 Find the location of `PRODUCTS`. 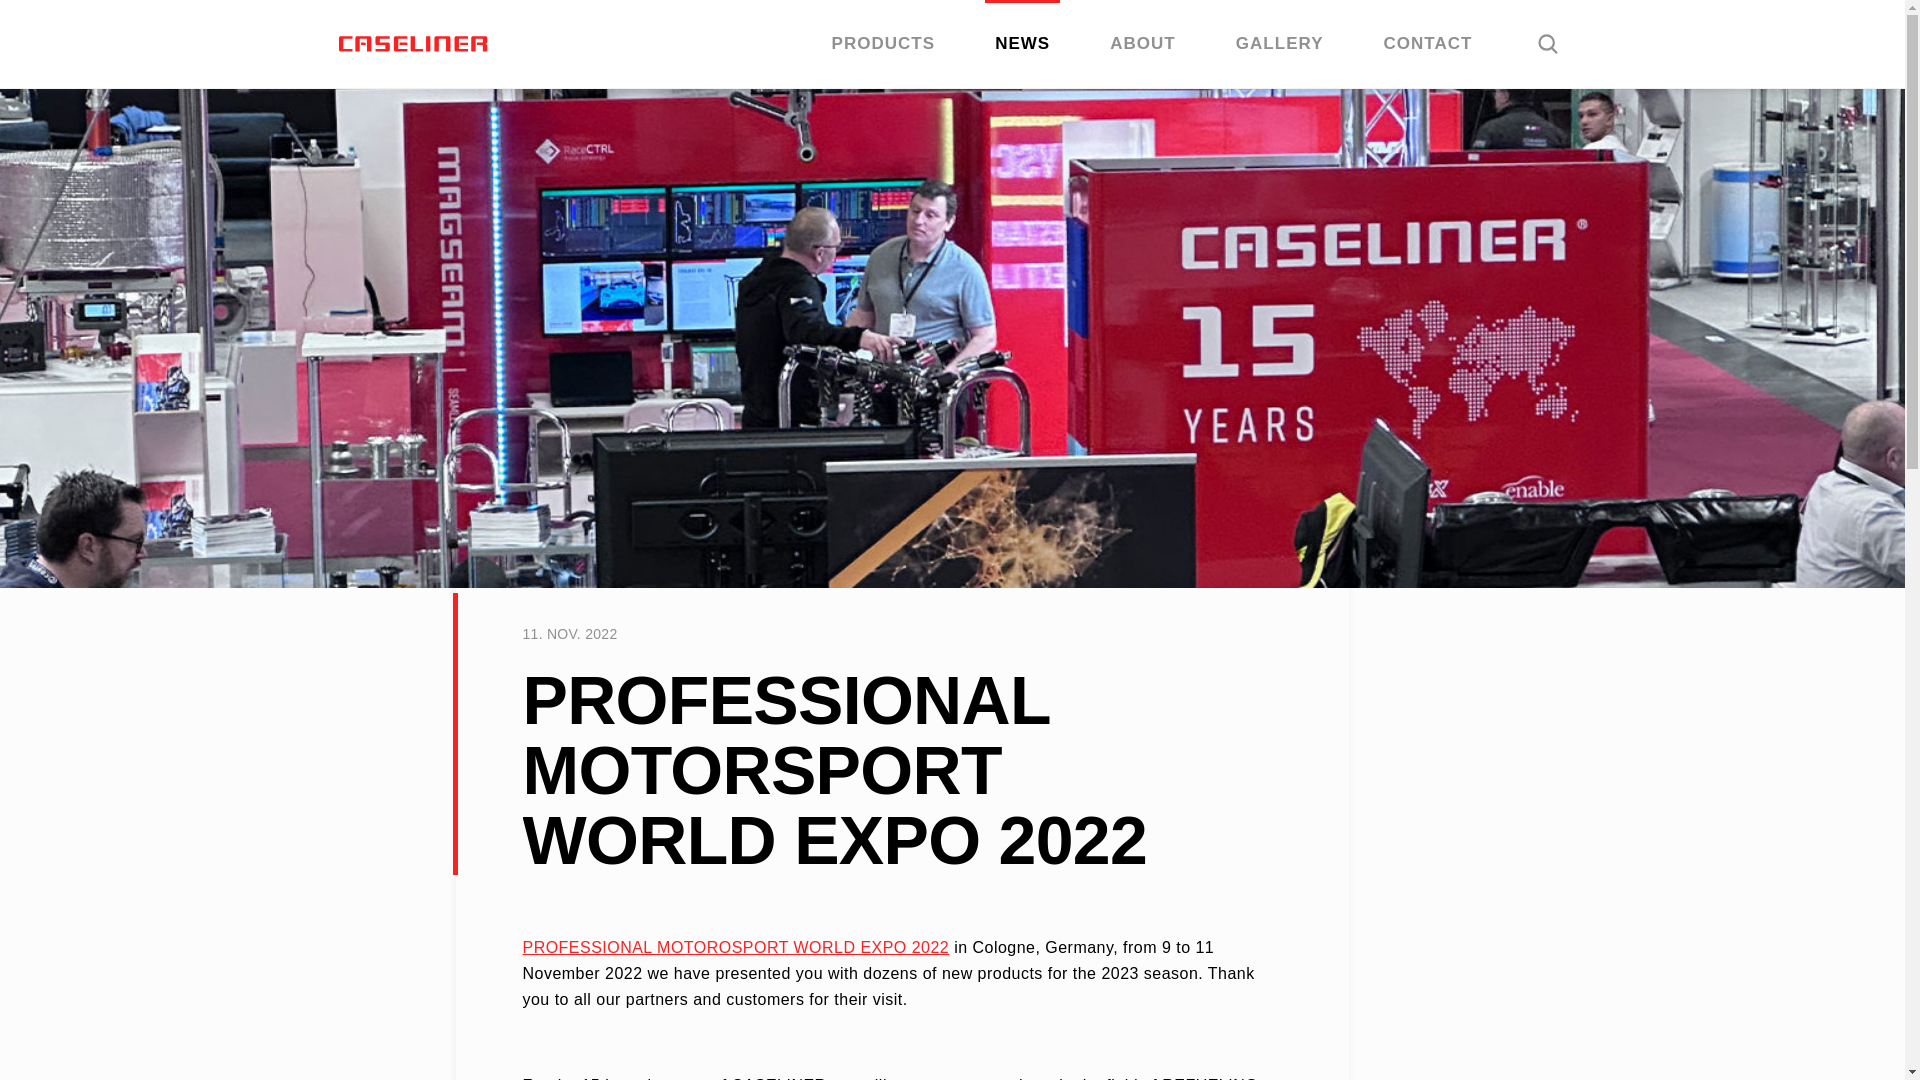

PRODUCTS is located at coordinates (884, 44).